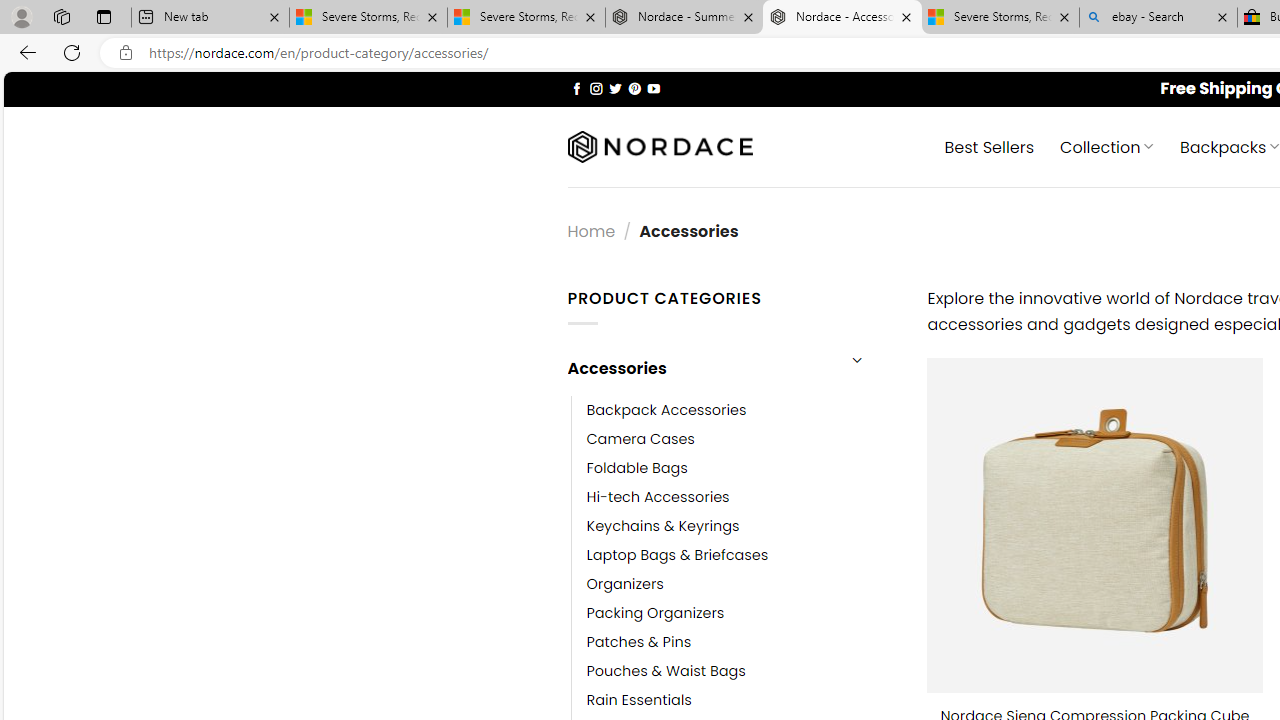  What do you see at coordinates (72, 52) in the screenshot?
I see `Refresh` at bounding box center [72, 52].